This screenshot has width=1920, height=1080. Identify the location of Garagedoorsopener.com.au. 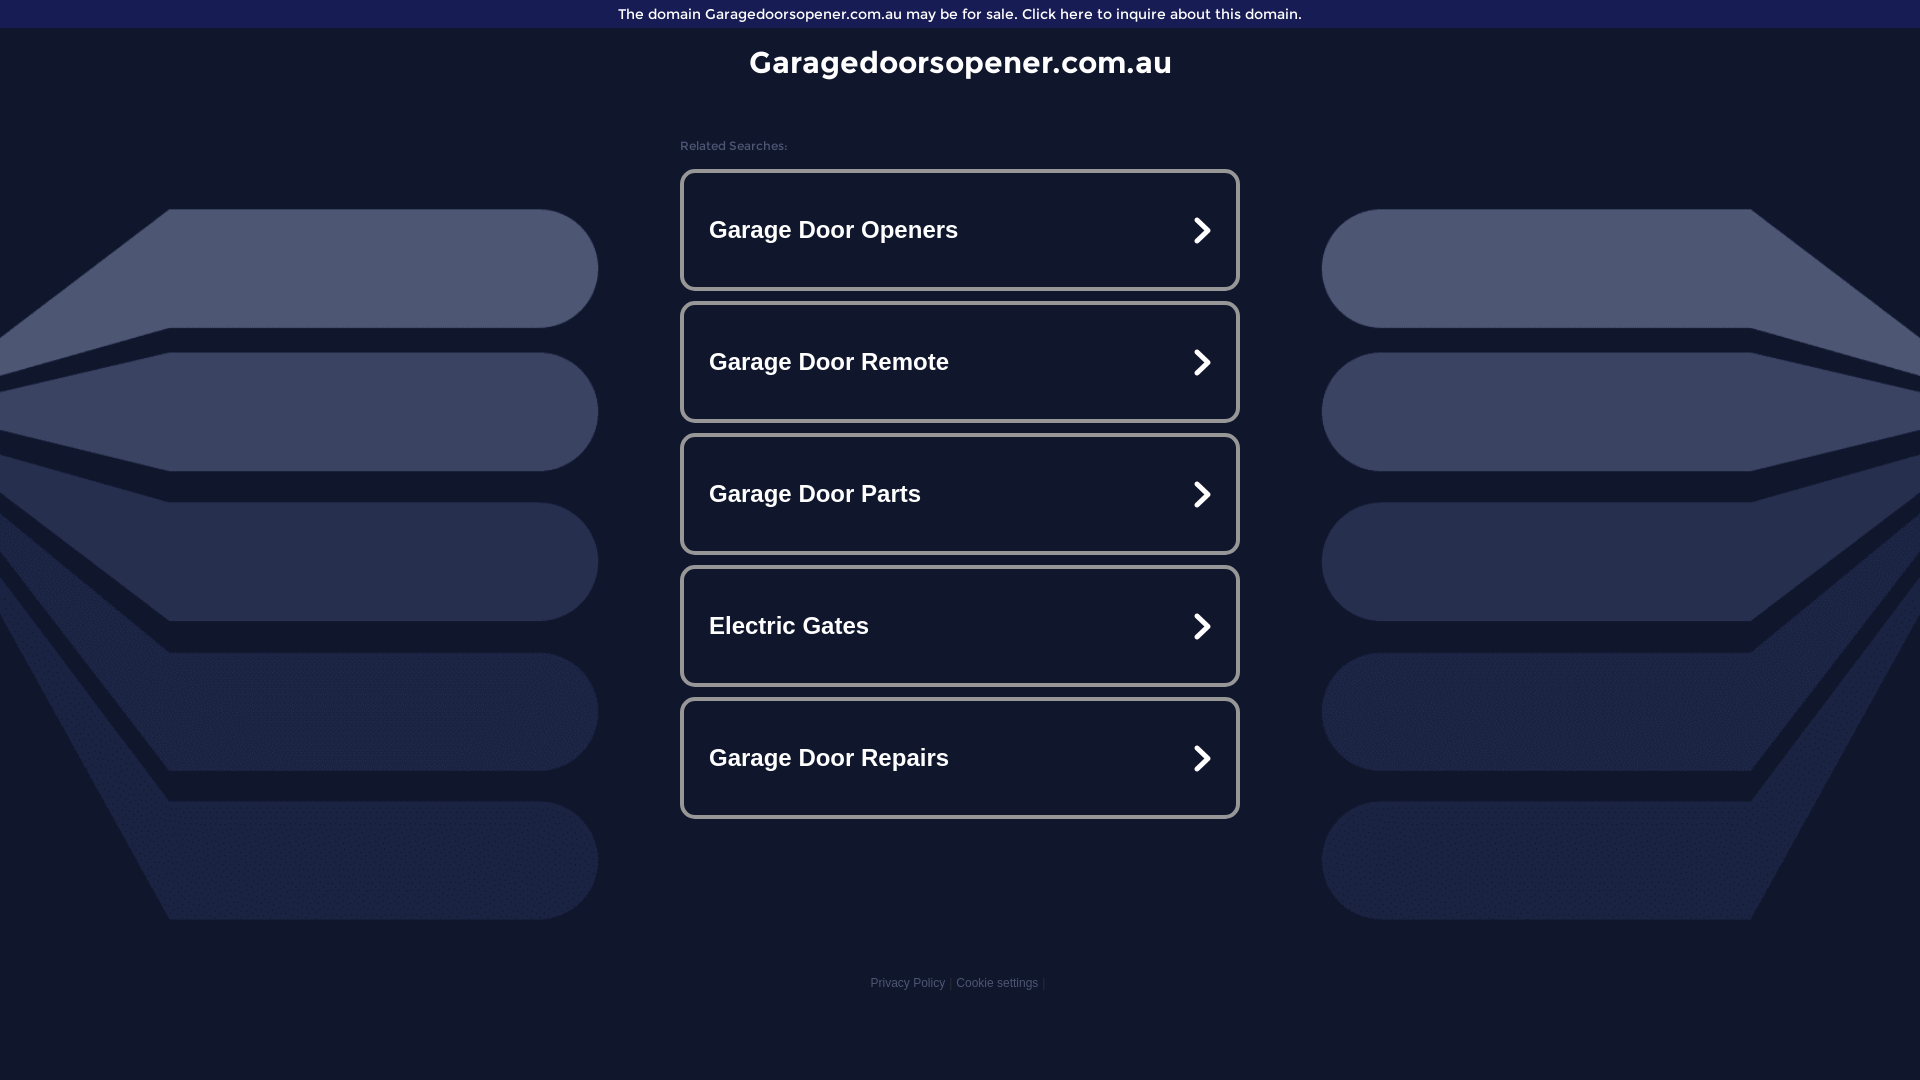
(960, 62).